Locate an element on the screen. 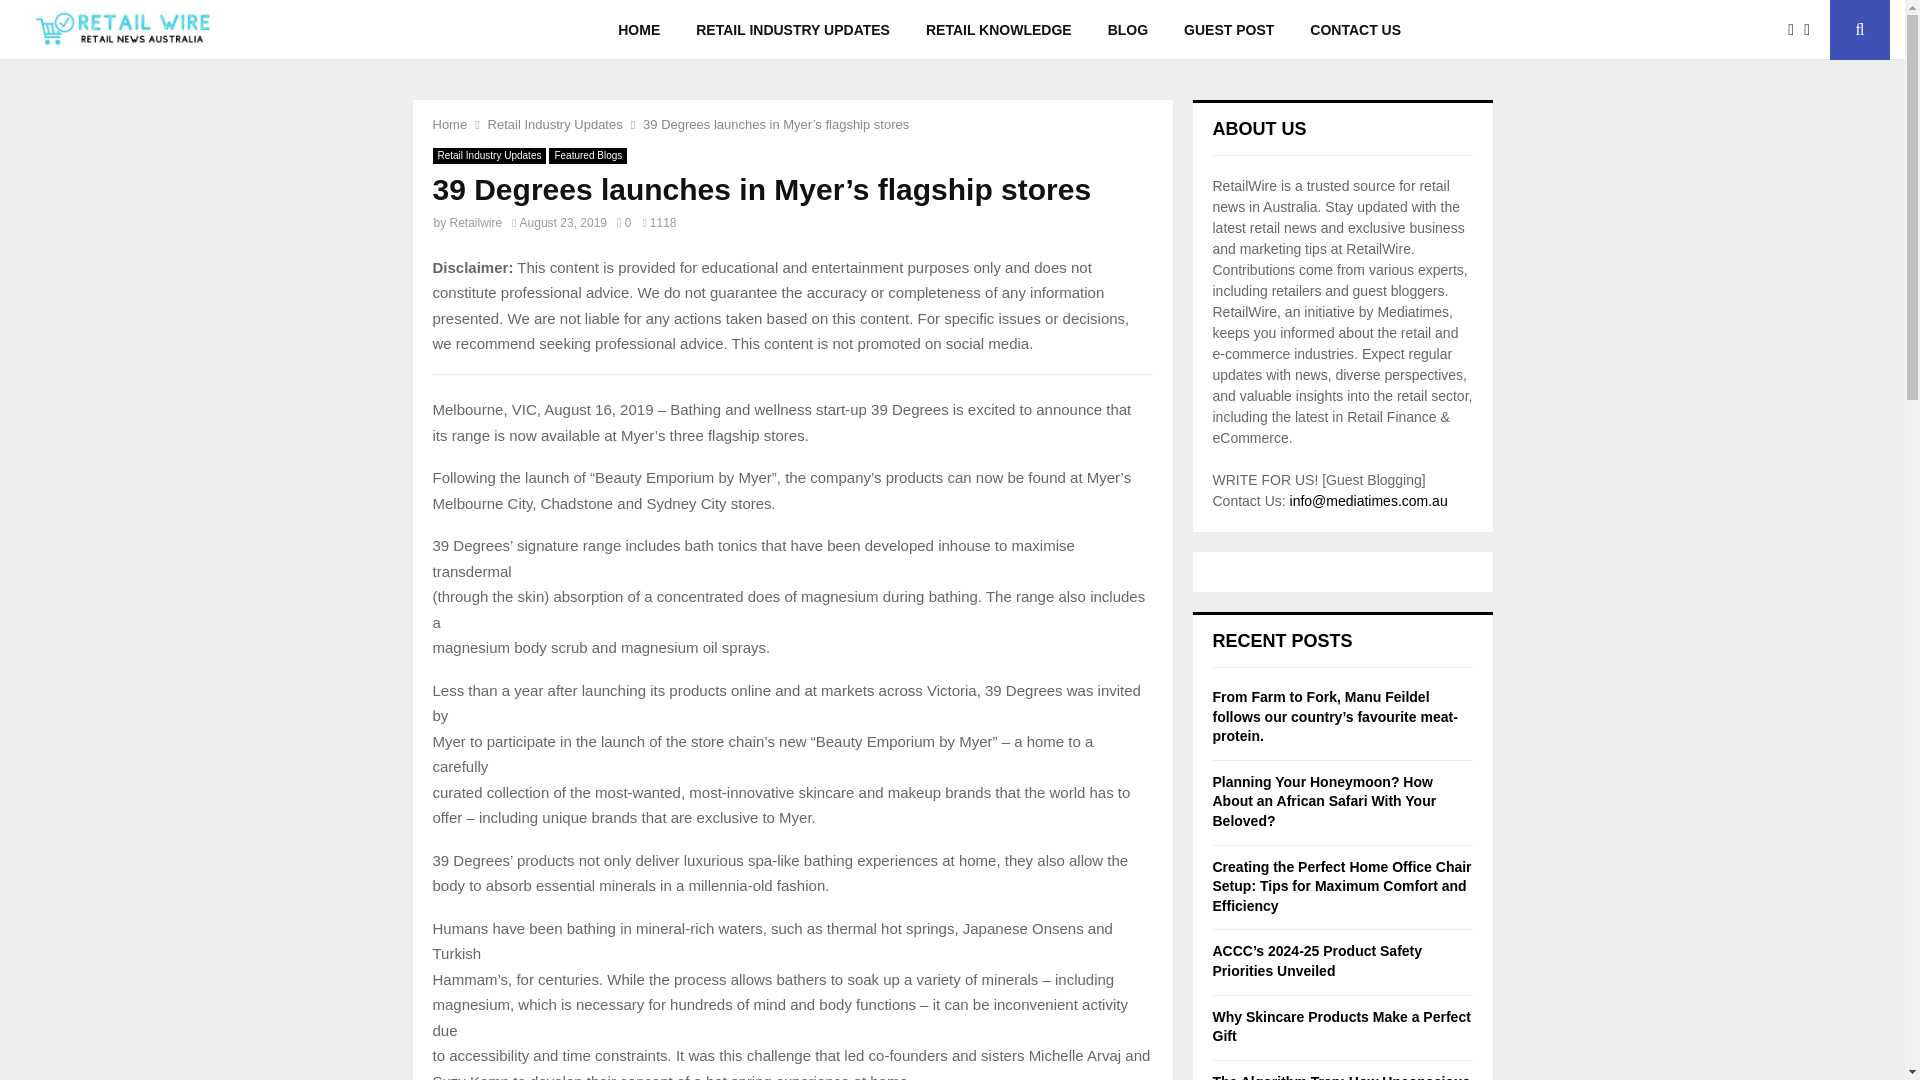 The height and width of the screenshot is (1080, 1920). 0 is located at coordinates (624, 223).